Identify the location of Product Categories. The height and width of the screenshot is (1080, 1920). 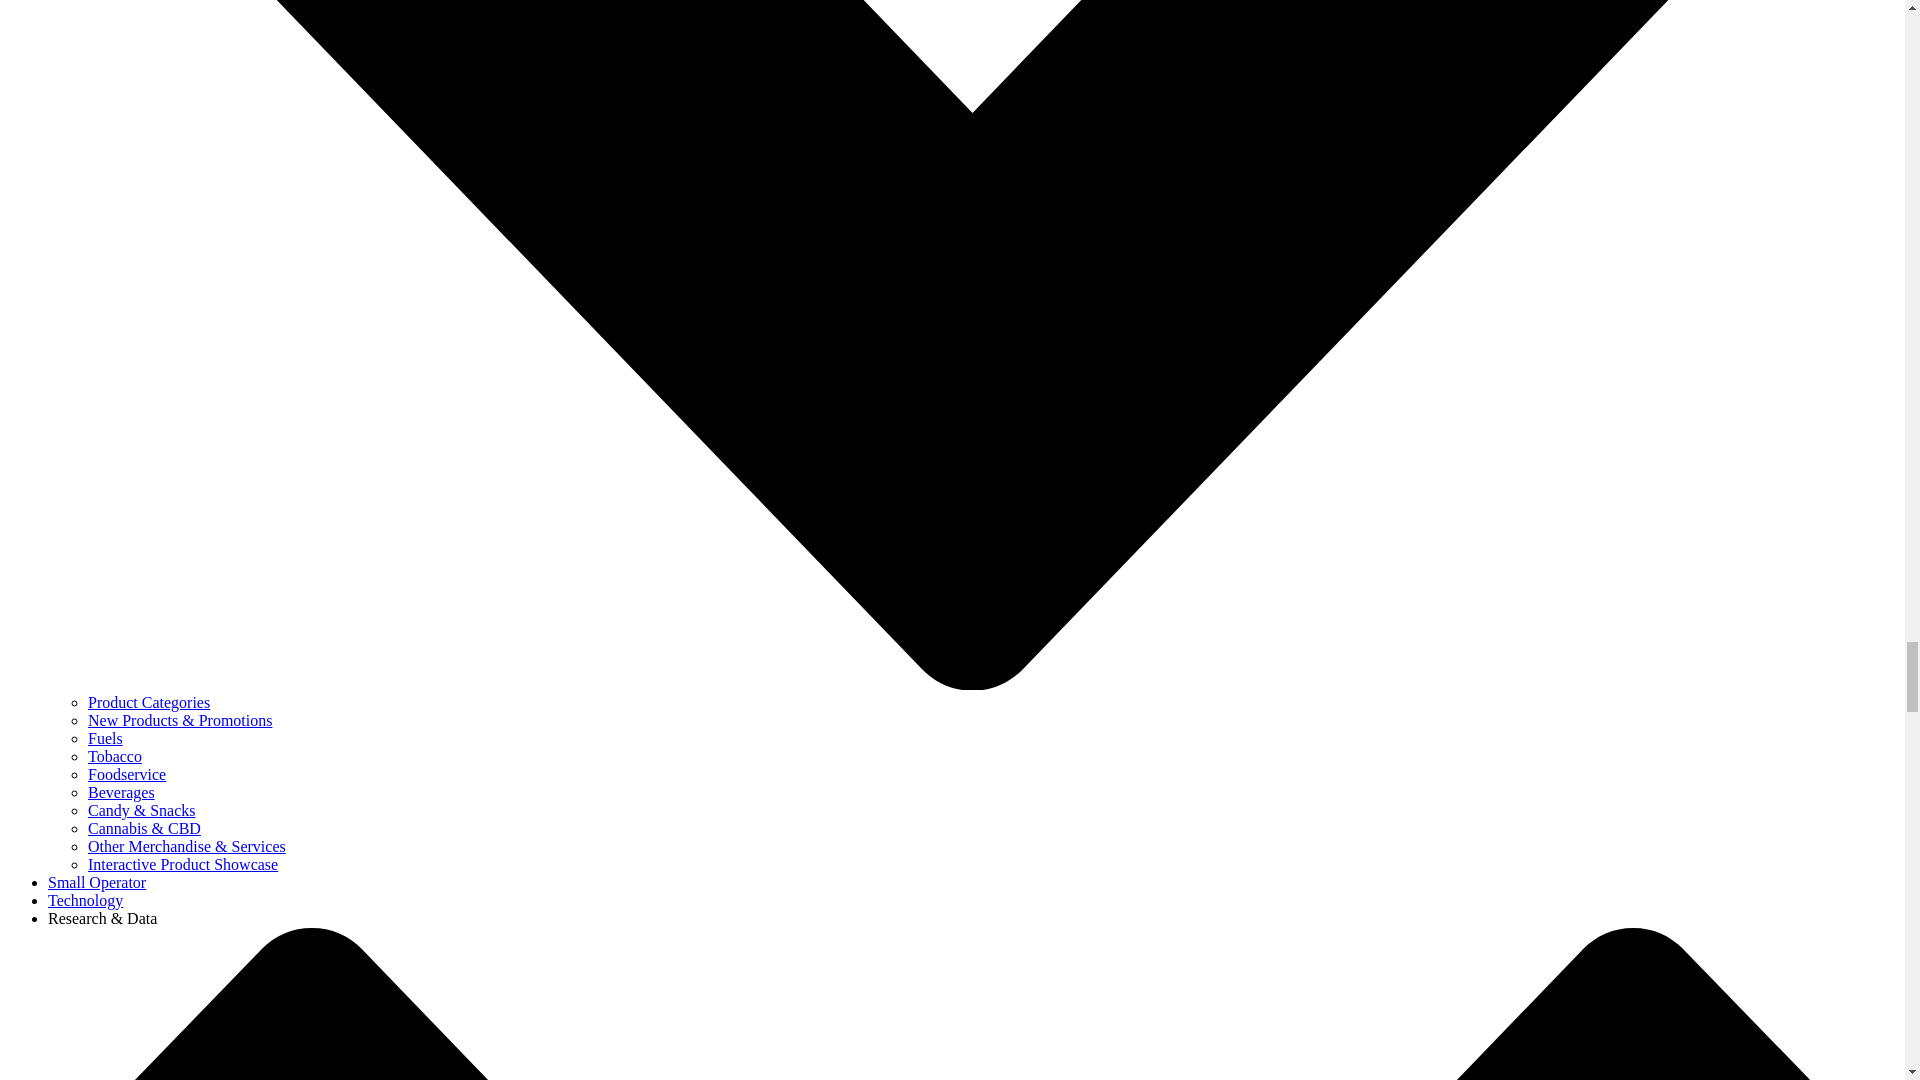
(148, 702).